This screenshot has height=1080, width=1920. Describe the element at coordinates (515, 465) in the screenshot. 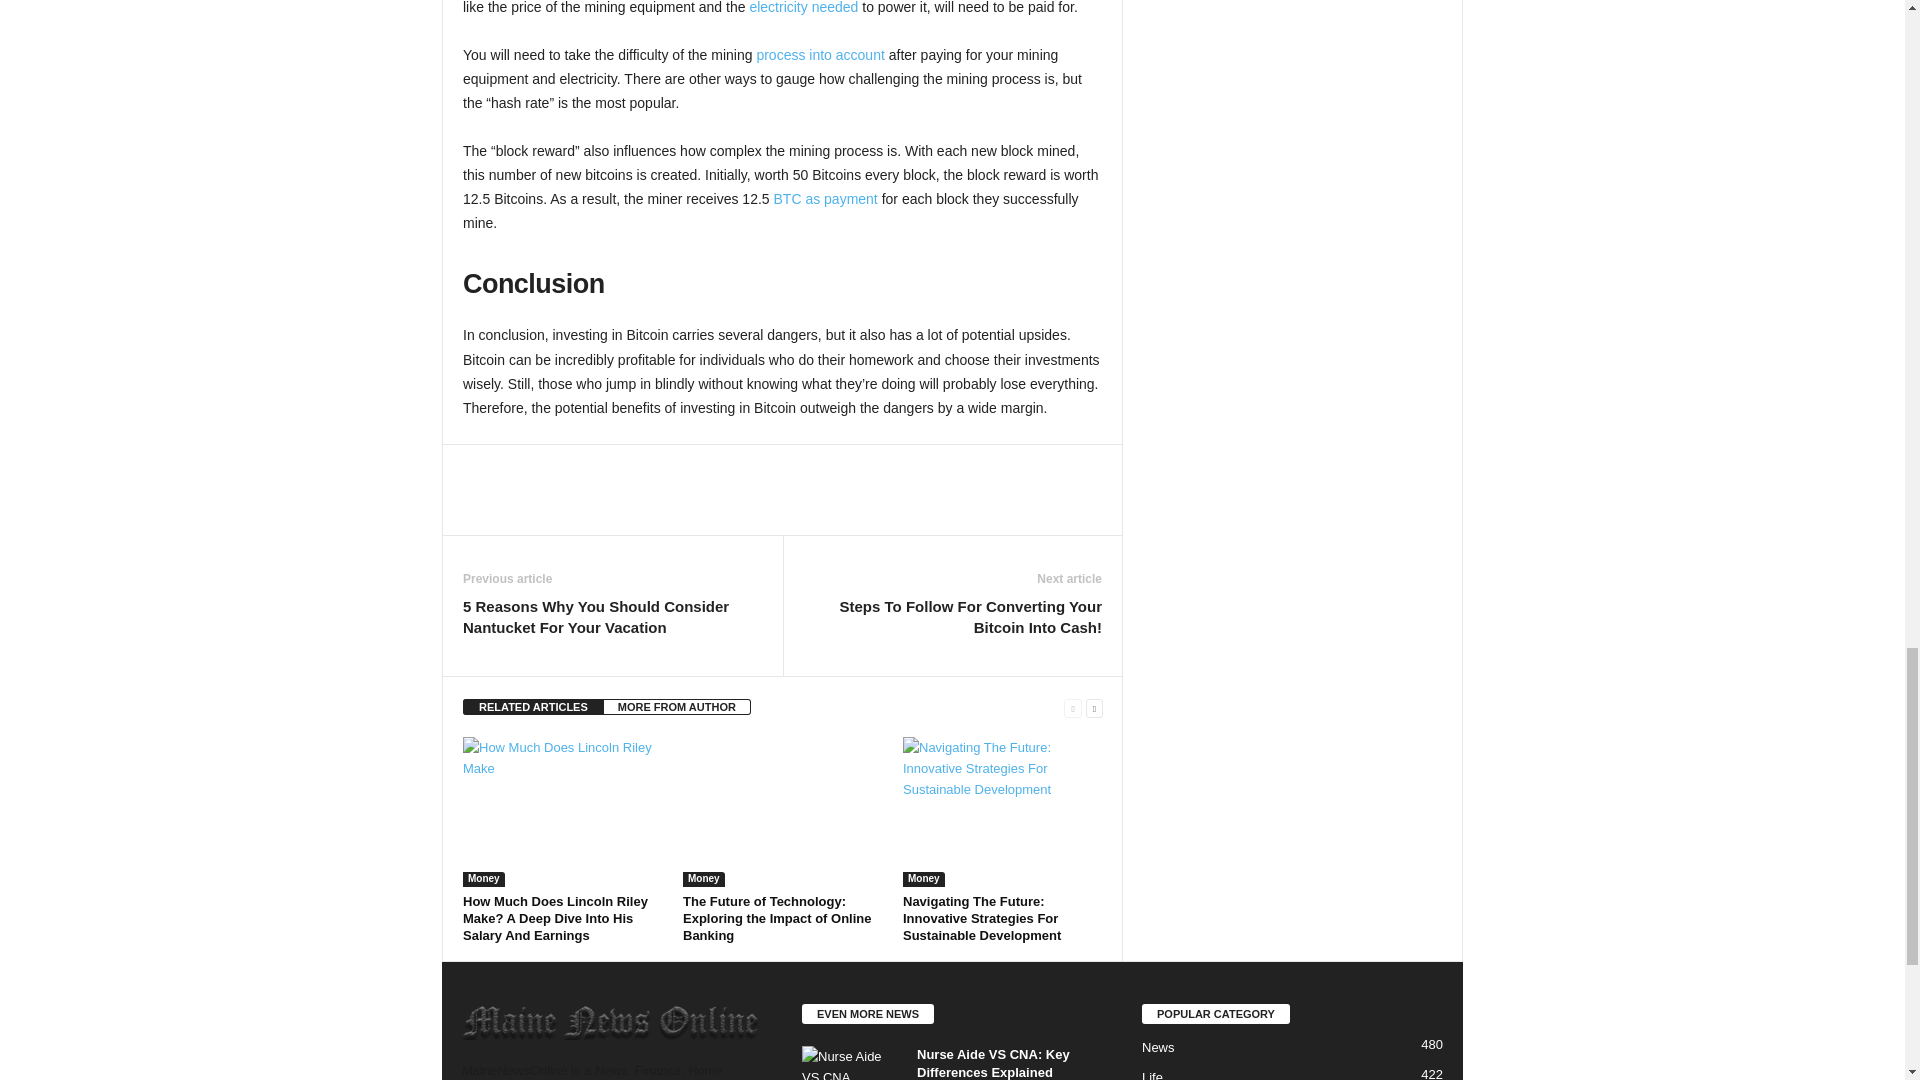

I see `bottomFacebookLike` at that location.